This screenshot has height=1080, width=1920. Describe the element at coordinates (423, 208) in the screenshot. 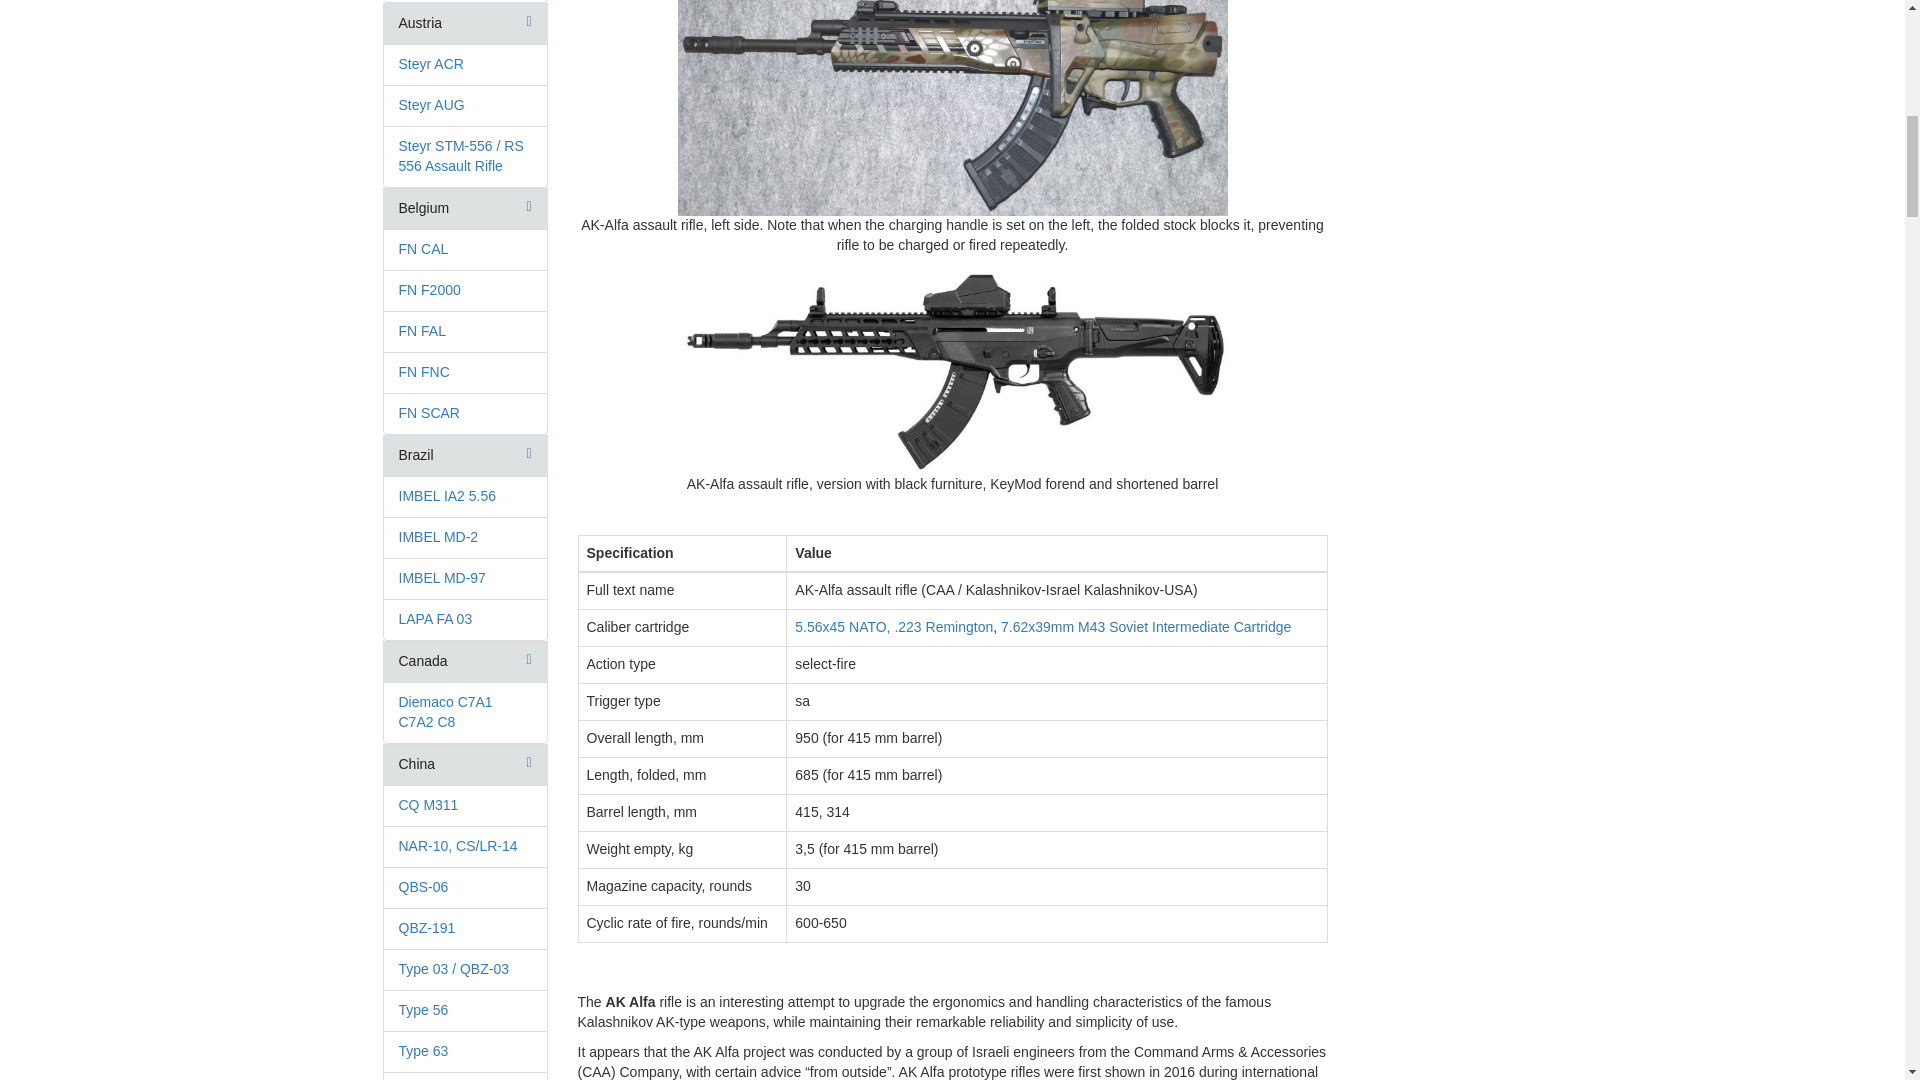

I see `Belgium` at that location.